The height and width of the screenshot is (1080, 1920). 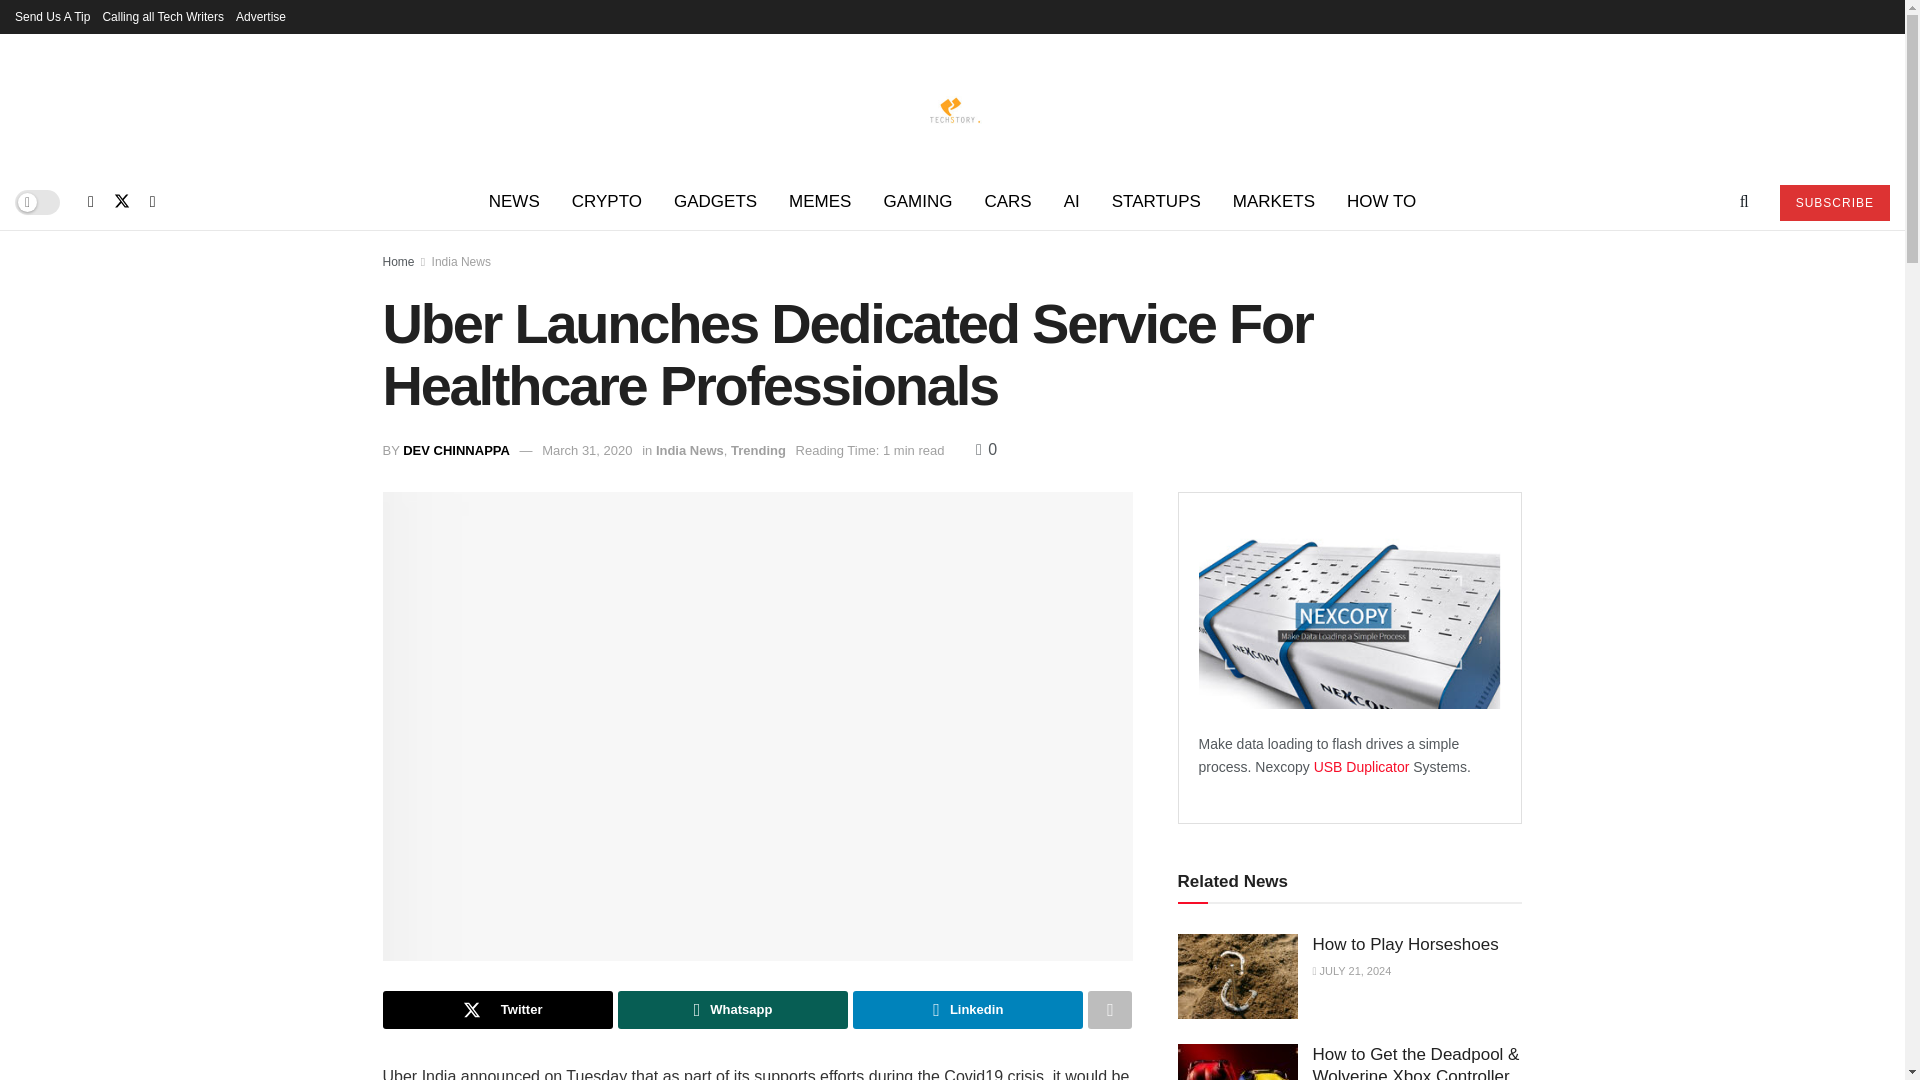 What do you see at coordinates (462, 261) in the screenshot?
I see `India News` at bounding box center [462, 261].